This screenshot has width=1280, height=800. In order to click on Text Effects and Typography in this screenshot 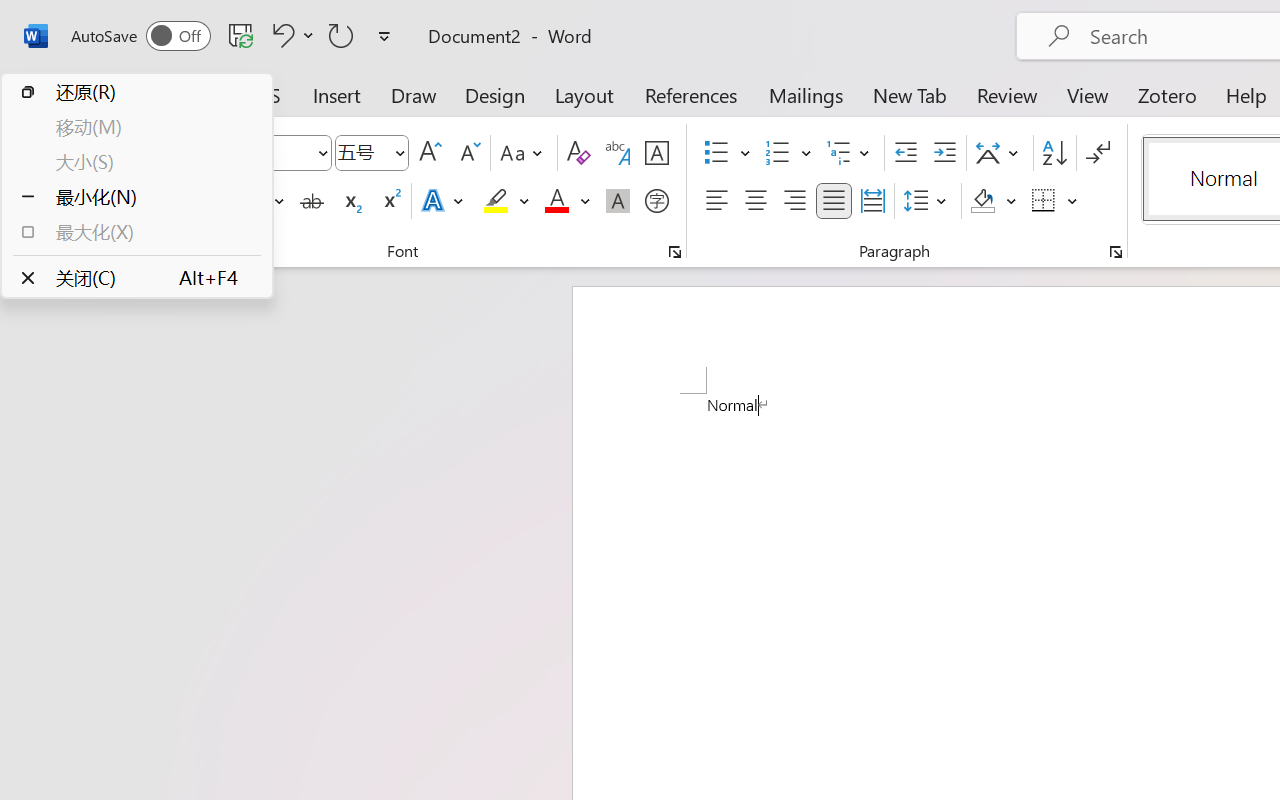, I will do `click(444, 201)`.